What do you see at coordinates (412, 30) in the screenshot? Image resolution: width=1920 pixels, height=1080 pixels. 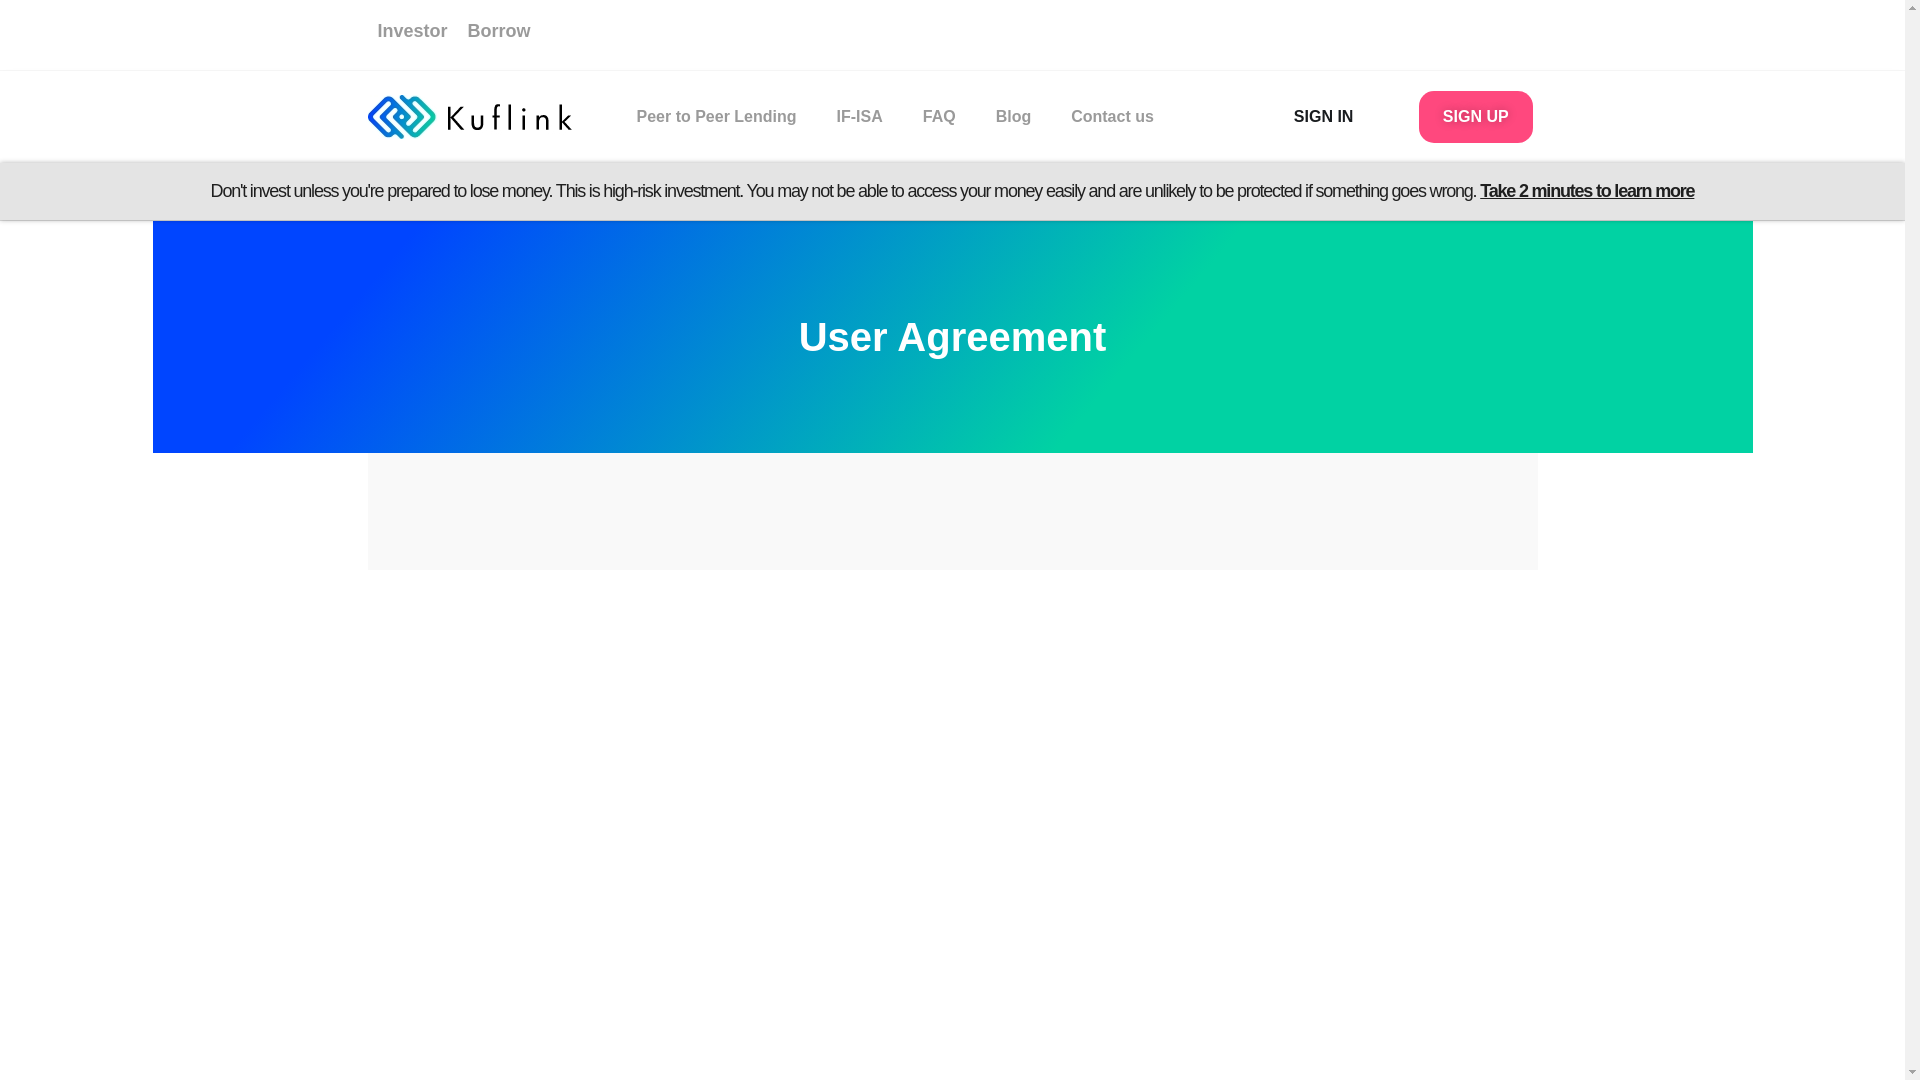 I see `Investor` at bounding box center [412, 30].